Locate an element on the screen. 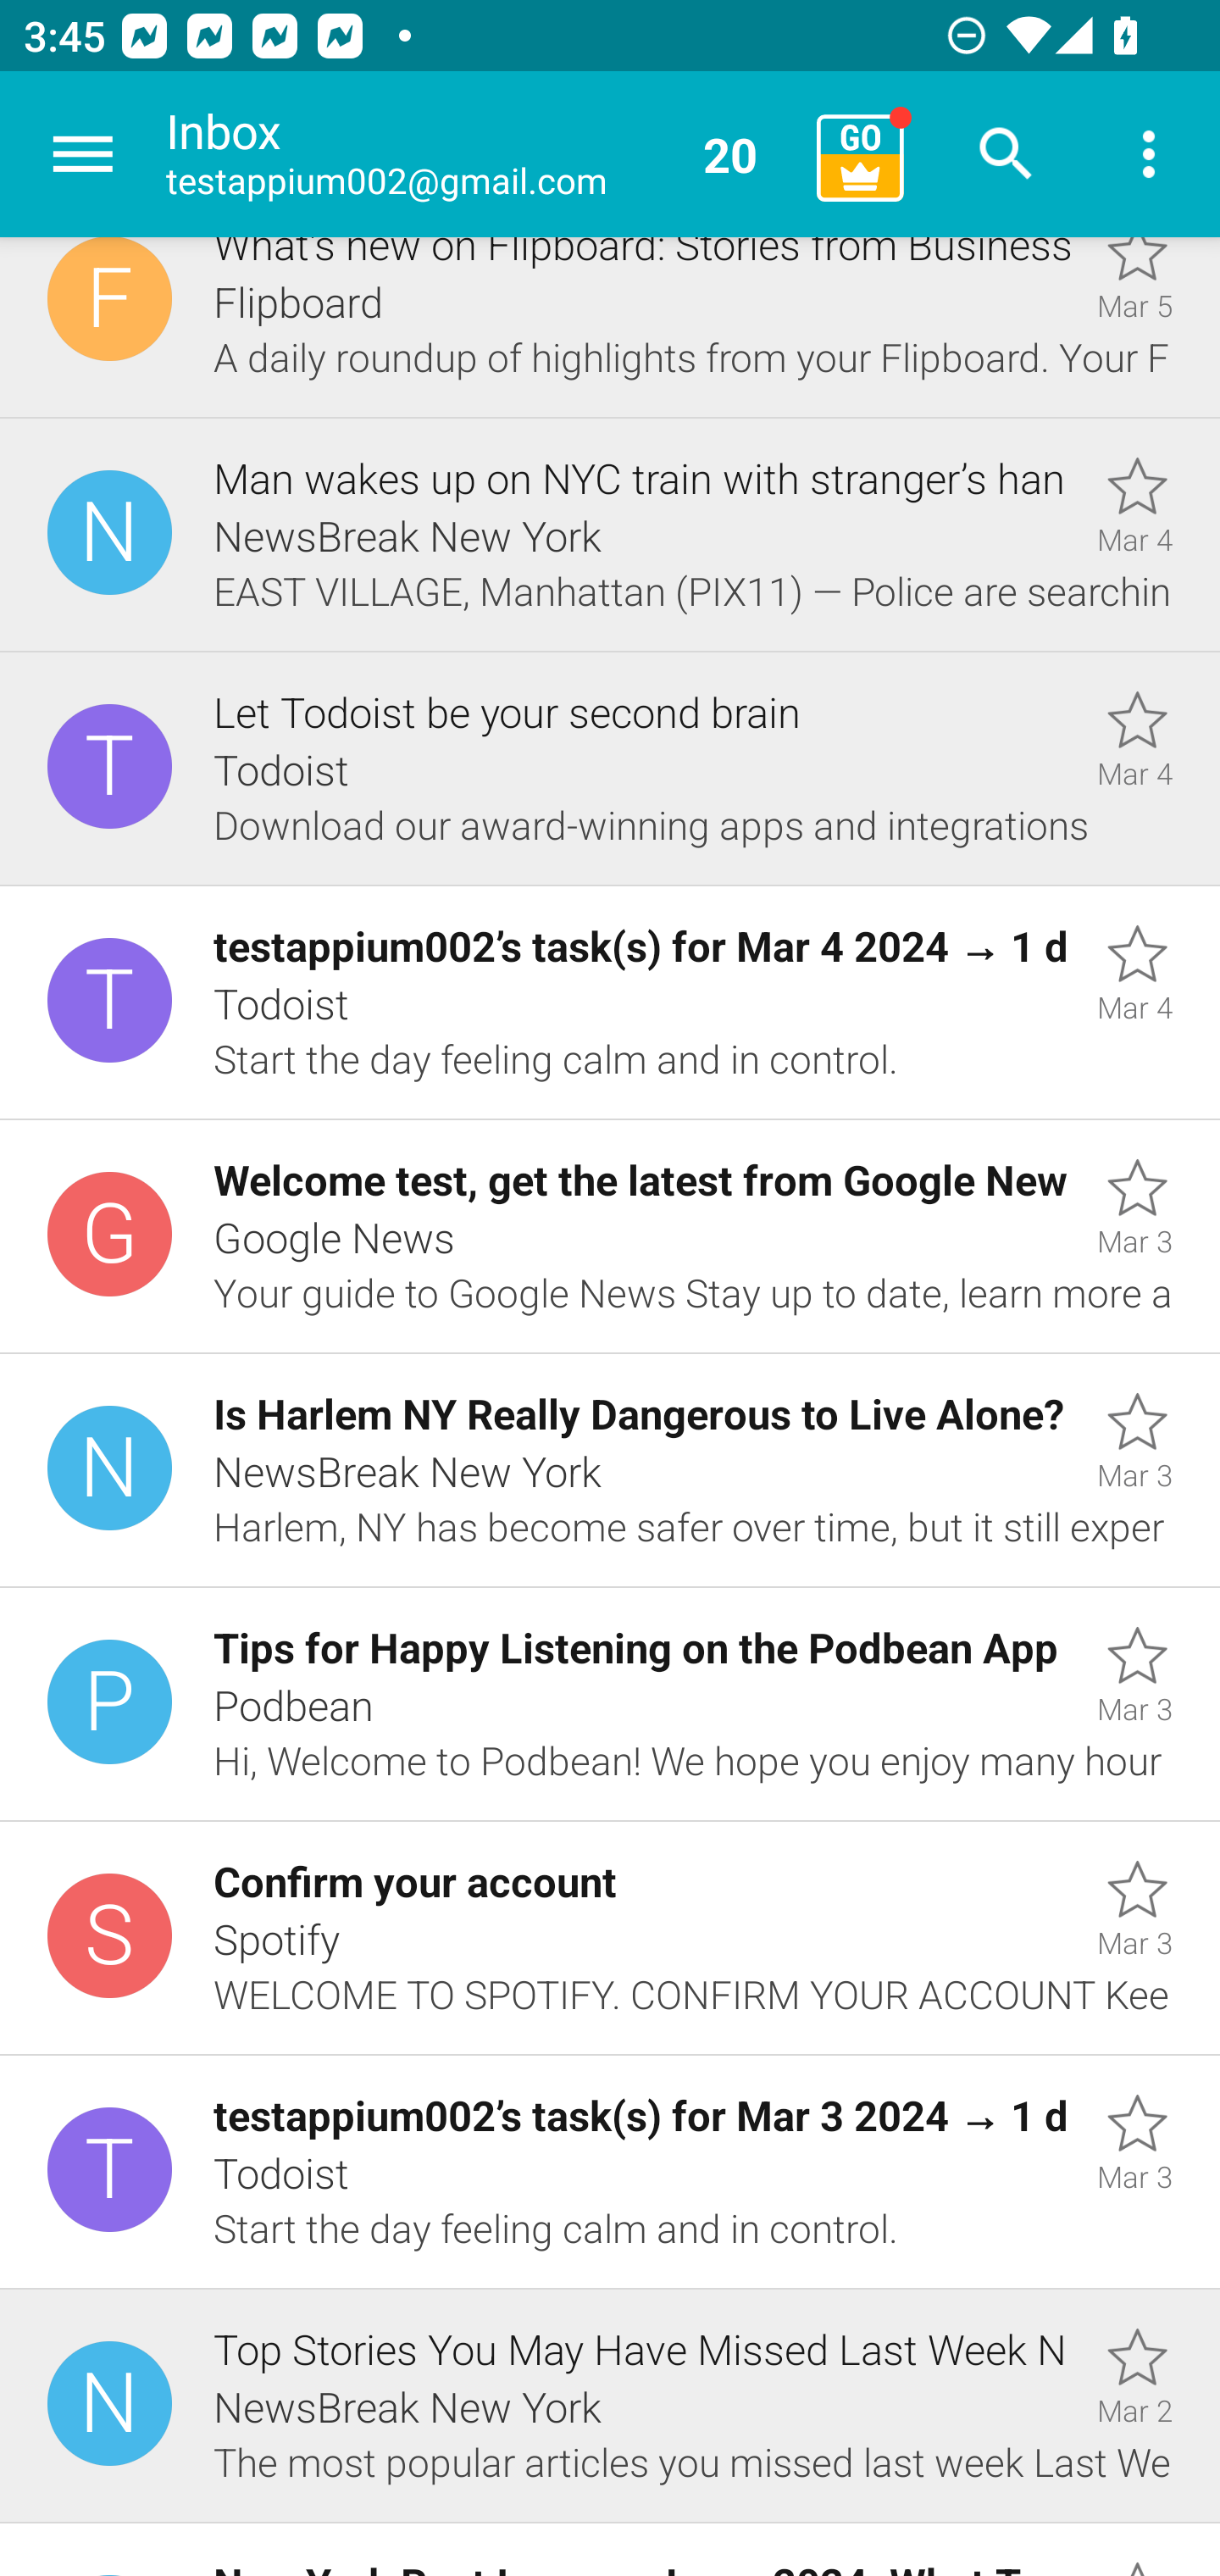 The height and width of the screenshot is (2576, 1220). Inbox testappium002@gmail.com 20 is located at coordinates (480, 154).